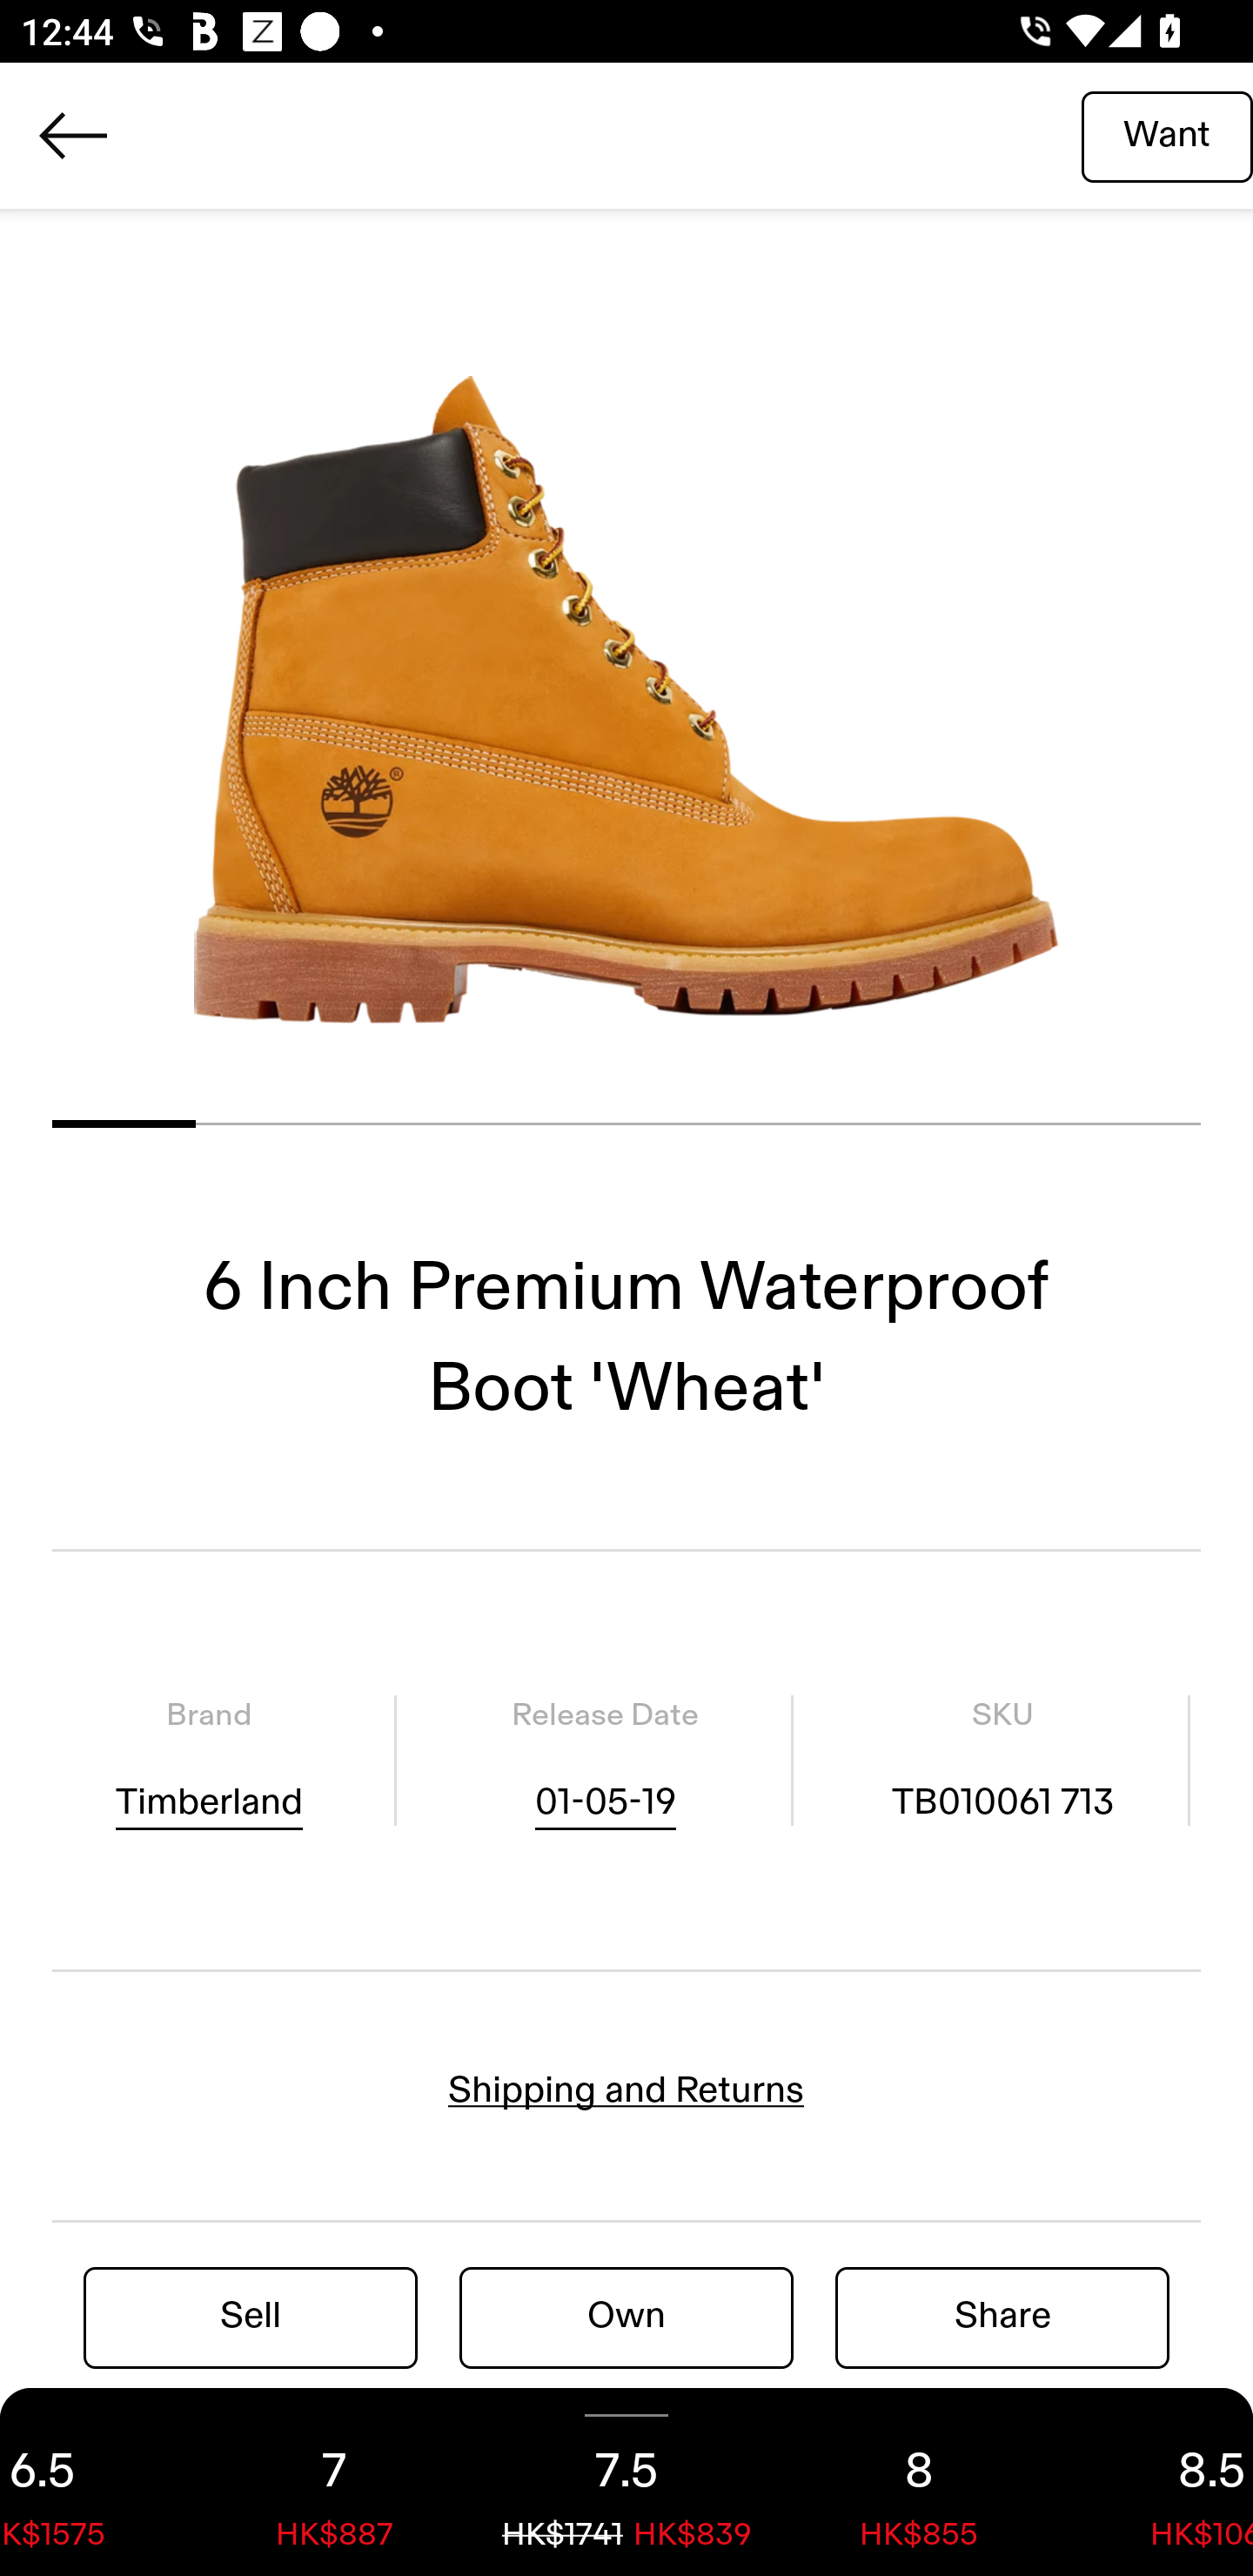 The width and height of the screenshot is (1253, 2576). Describe the element at coordinates (1002, 1759) in the screenshot. I see `SKU TB010061 713` at that location.